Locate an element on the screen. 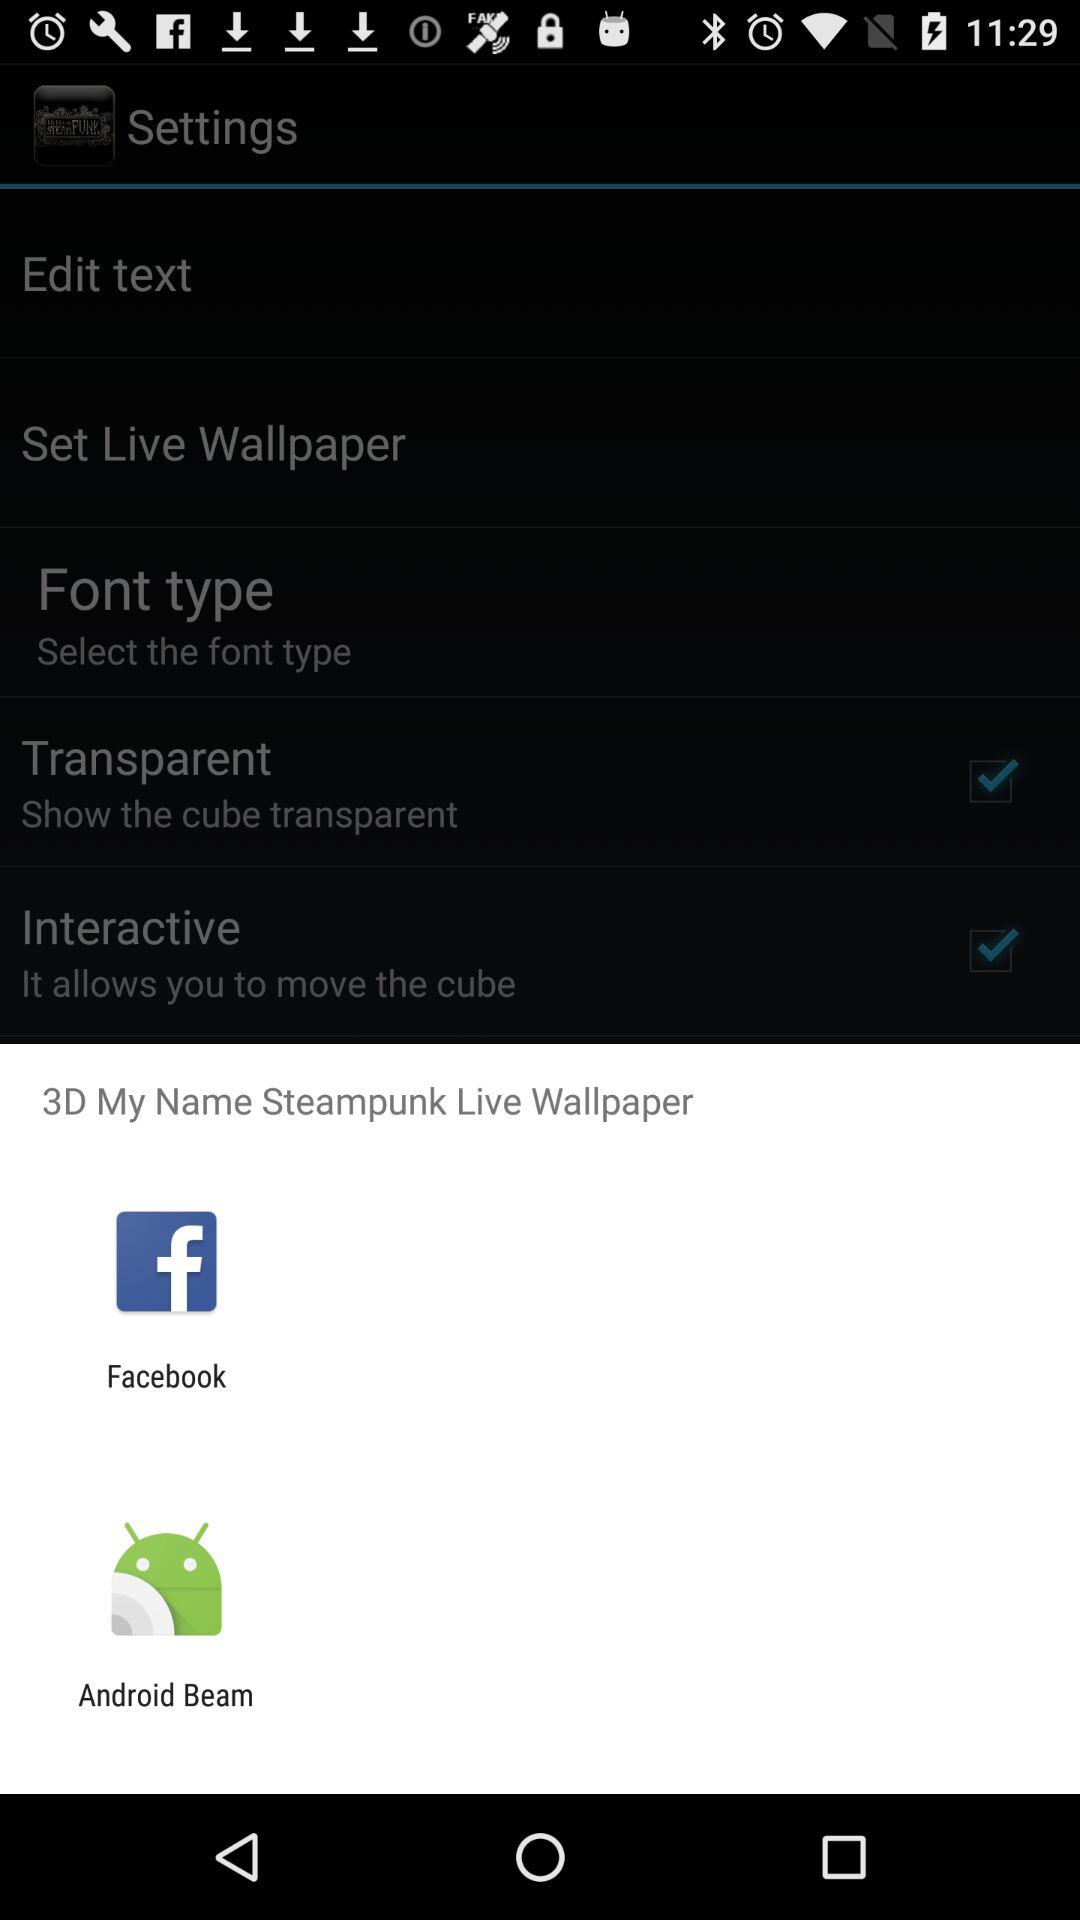 This screenshot has height=1920, width=1080. click android beam app is located at coordinates (166, 1712).